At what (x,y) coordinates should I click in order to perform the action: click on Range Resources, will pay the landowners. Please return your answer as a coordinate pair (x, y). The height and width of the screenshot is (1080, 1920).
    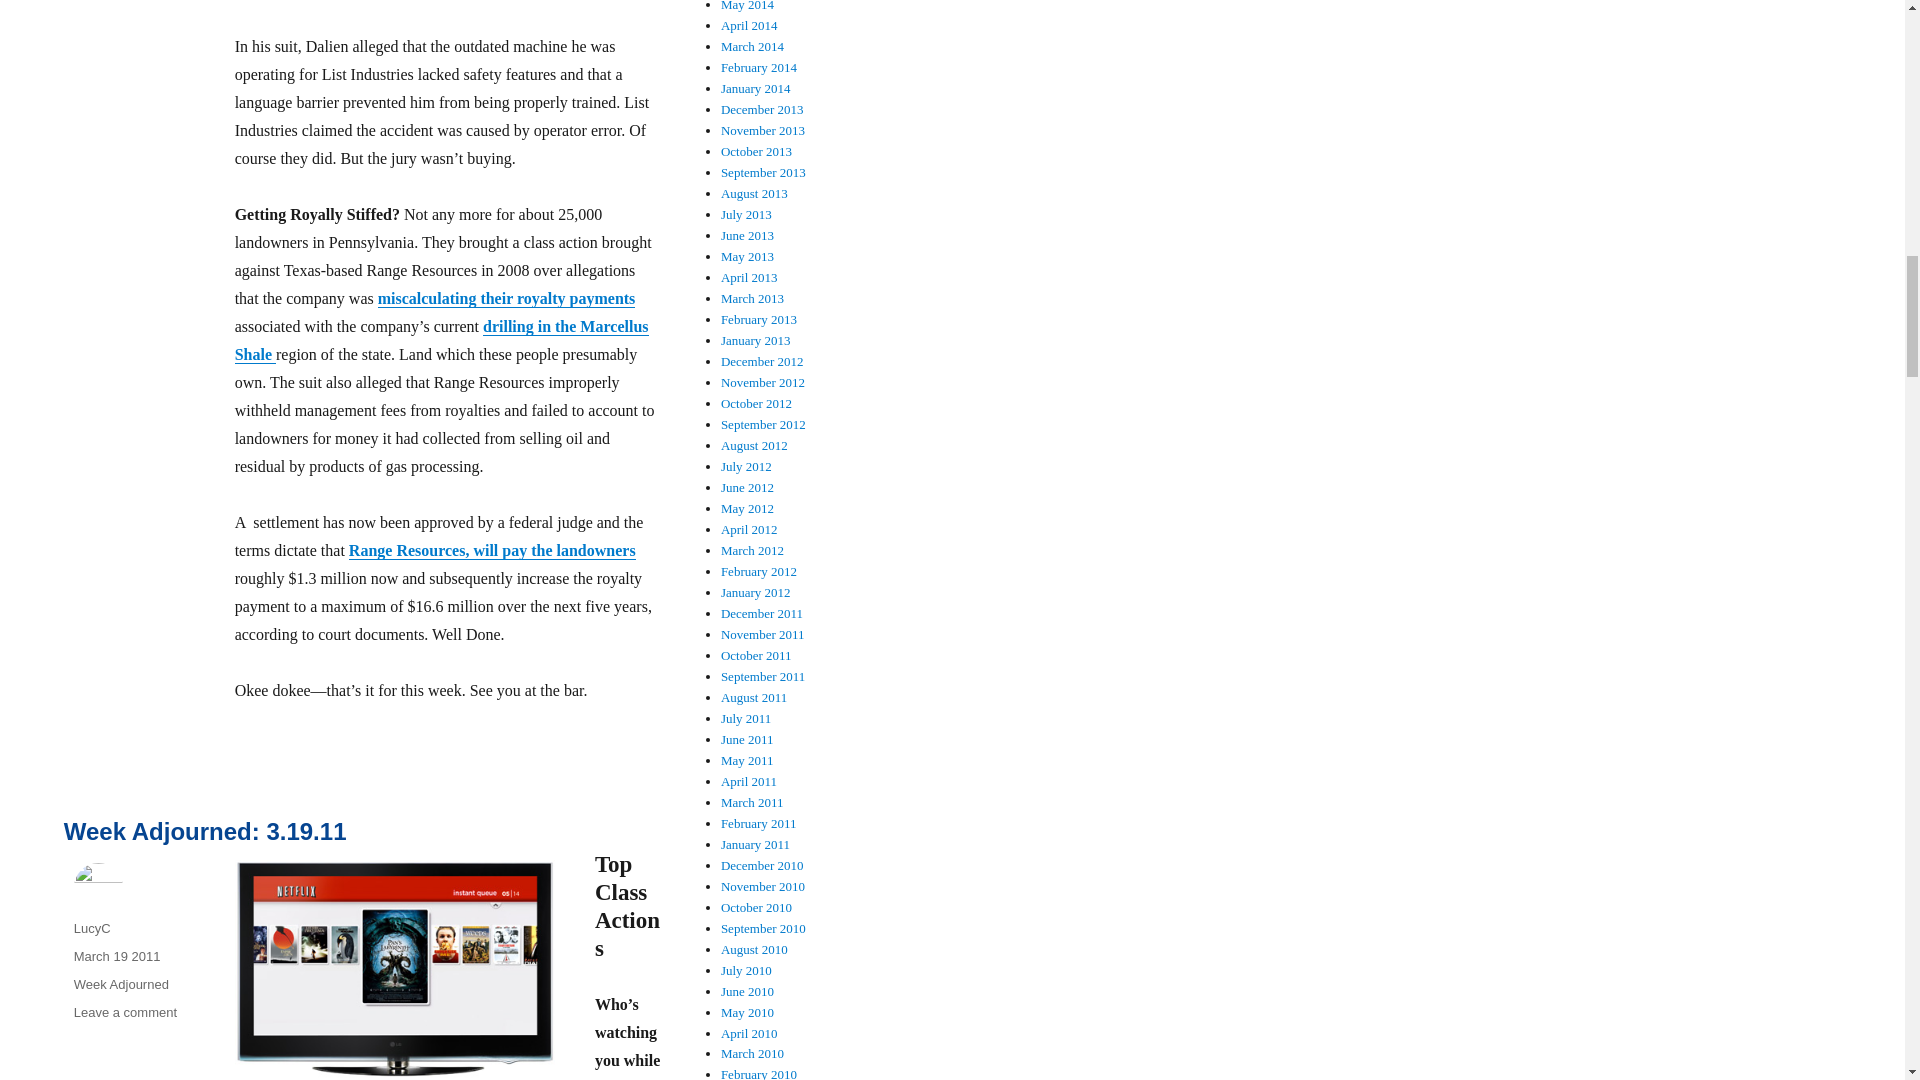
    Looking at the image, I should click on (492, 550).